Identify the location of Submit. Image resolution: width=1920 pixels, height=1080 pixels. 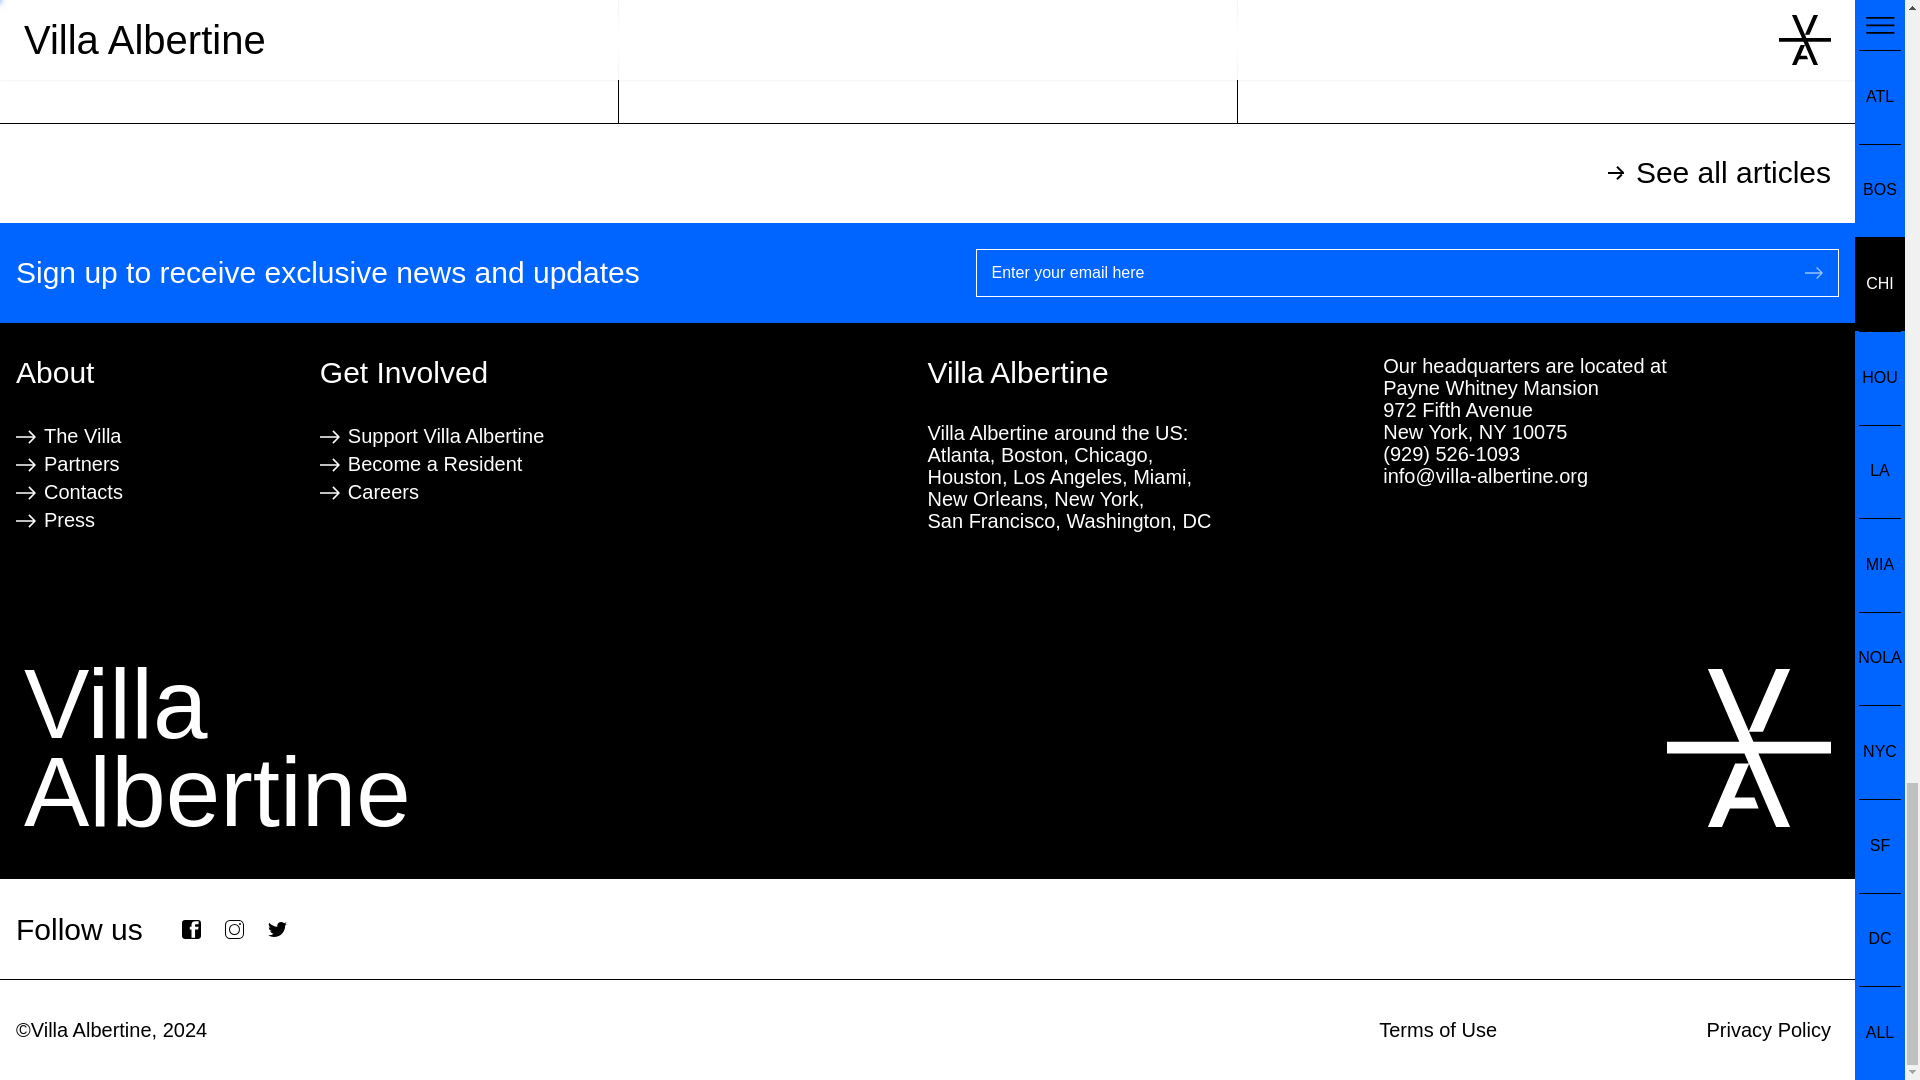
(1814, 273).